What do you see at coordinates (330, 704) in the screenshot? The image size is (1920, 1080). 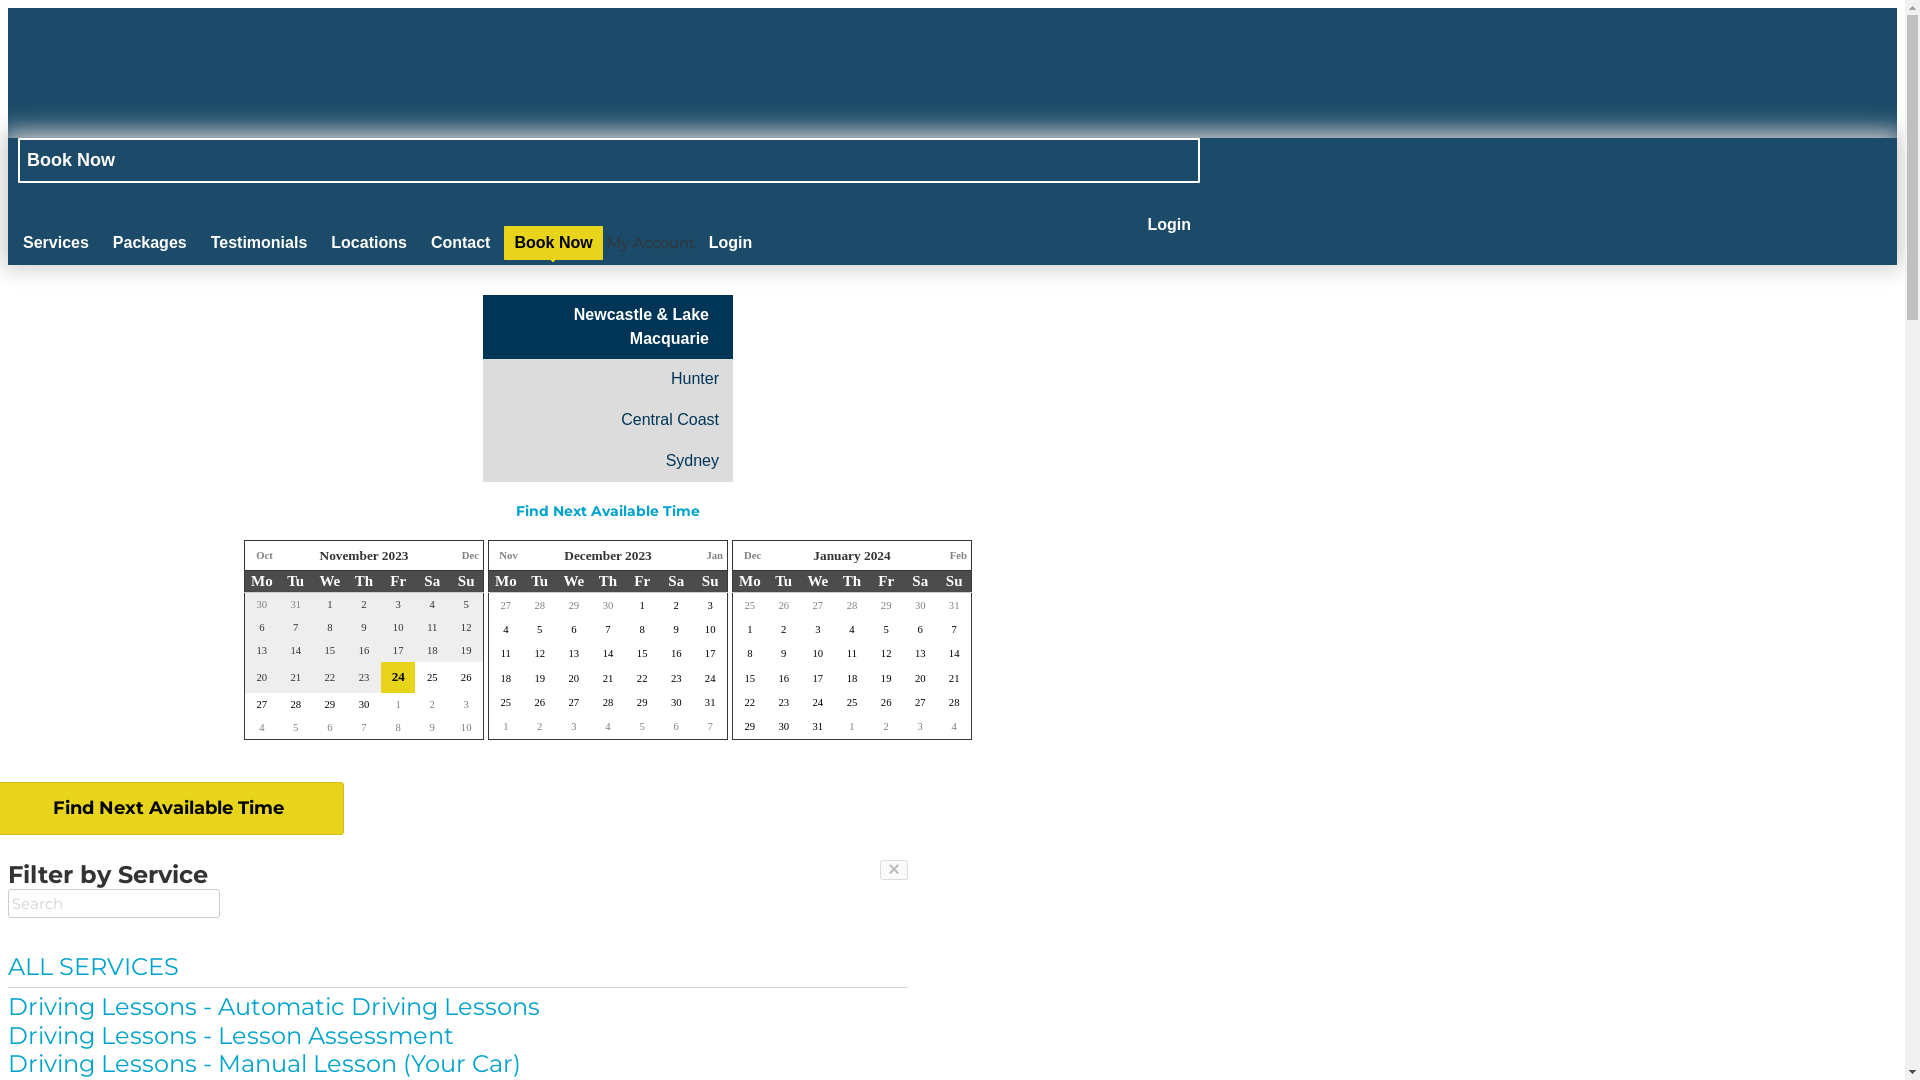 I see `29` at bounding box center [330, 704].